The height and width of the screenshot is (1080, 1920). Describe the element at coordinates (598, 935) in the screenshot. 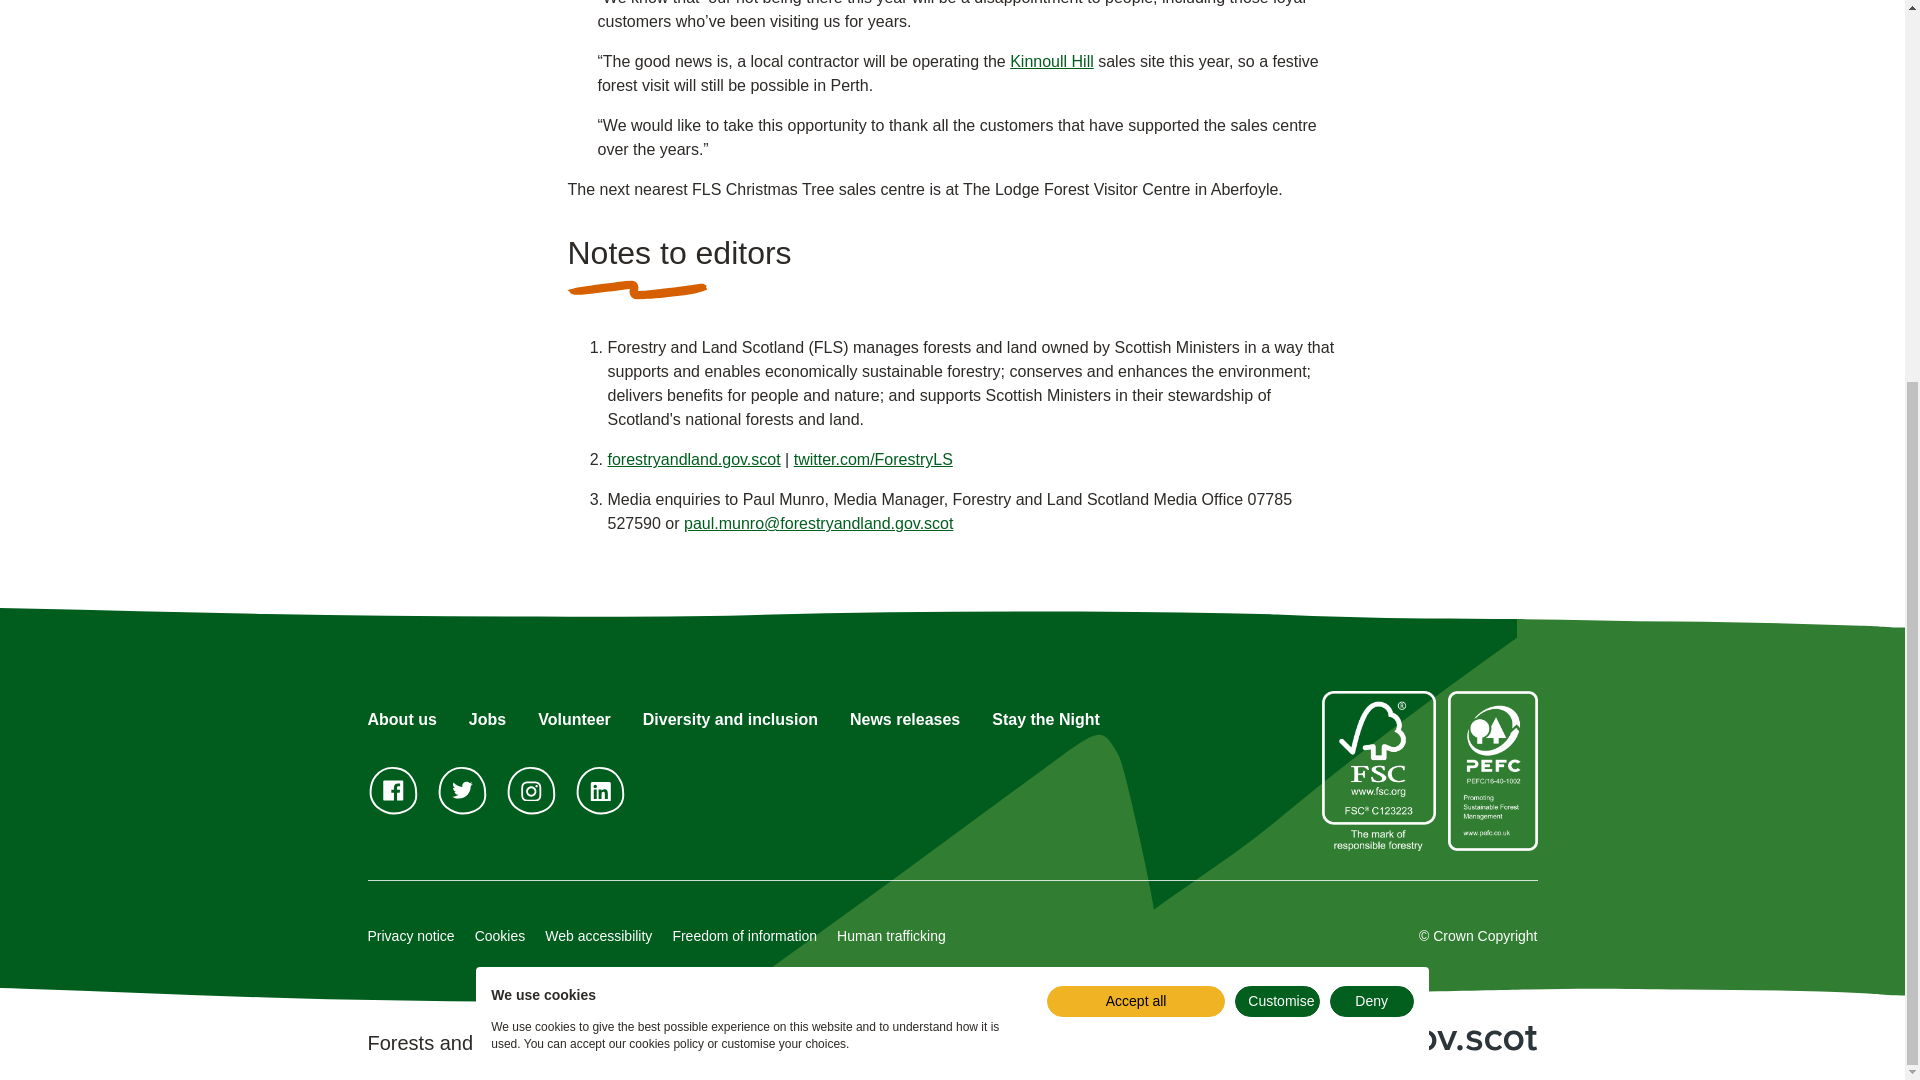

I see `Web accessibility` at that location.